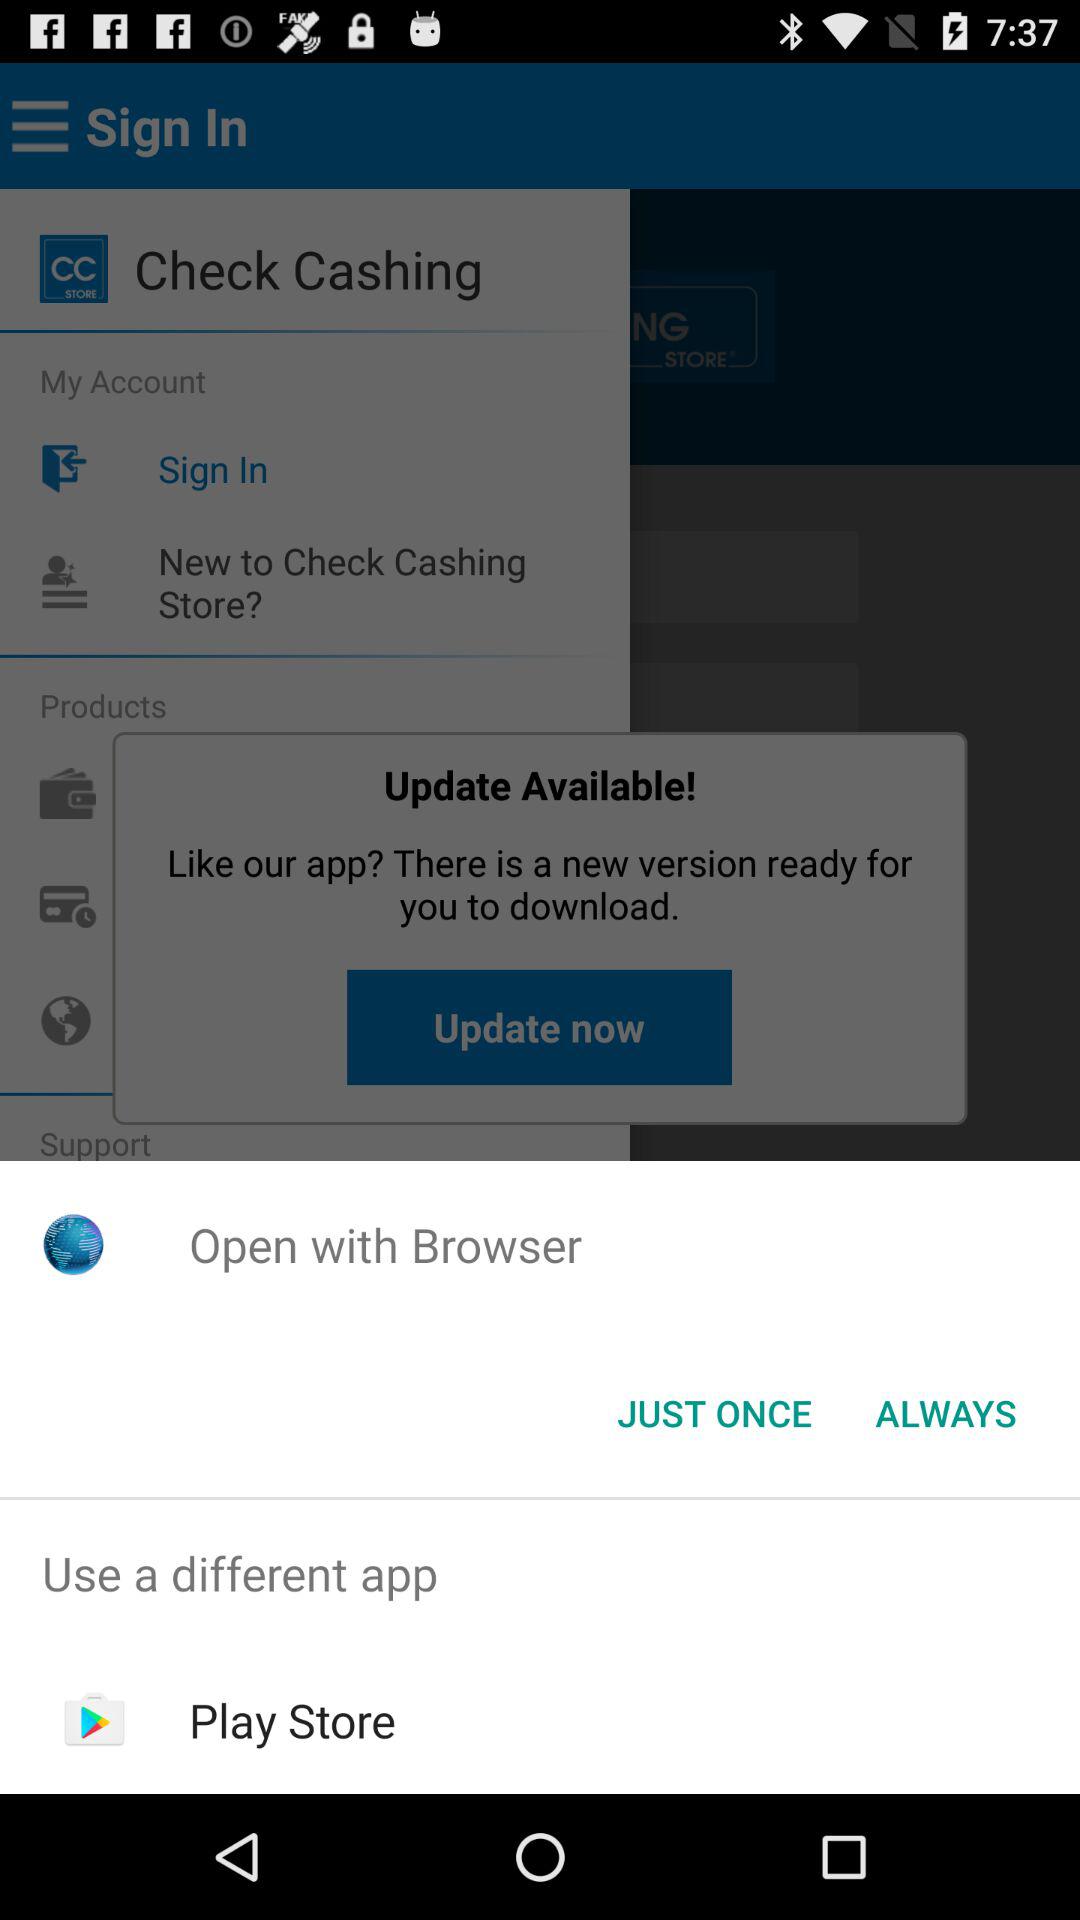 This screenshot has height=1920, width=1080. Describe the element at coordinates (714, 1413) in the screenshot. I see `select icon to the left of the always` at that location.